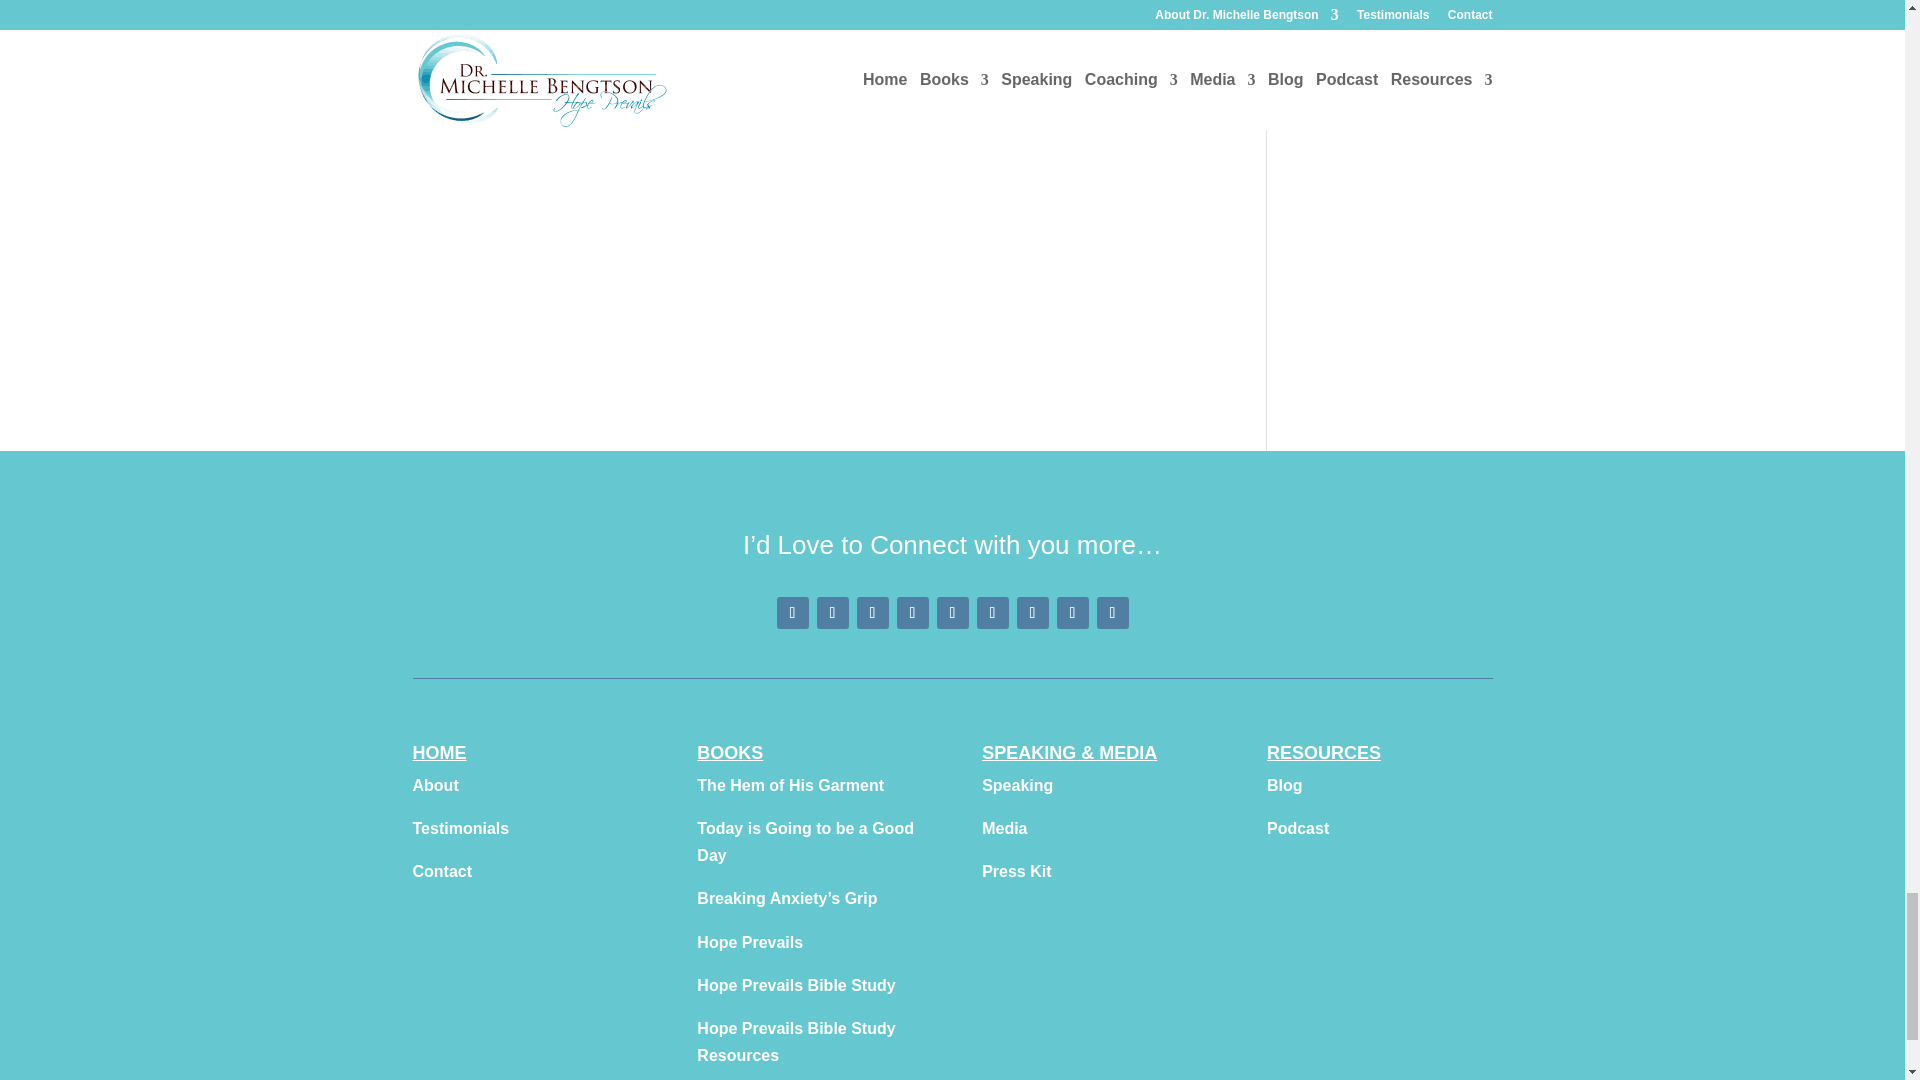 This screenshot has height=1080, width=1920. I want to click on Follow on BookBub, so click(1112, 612).